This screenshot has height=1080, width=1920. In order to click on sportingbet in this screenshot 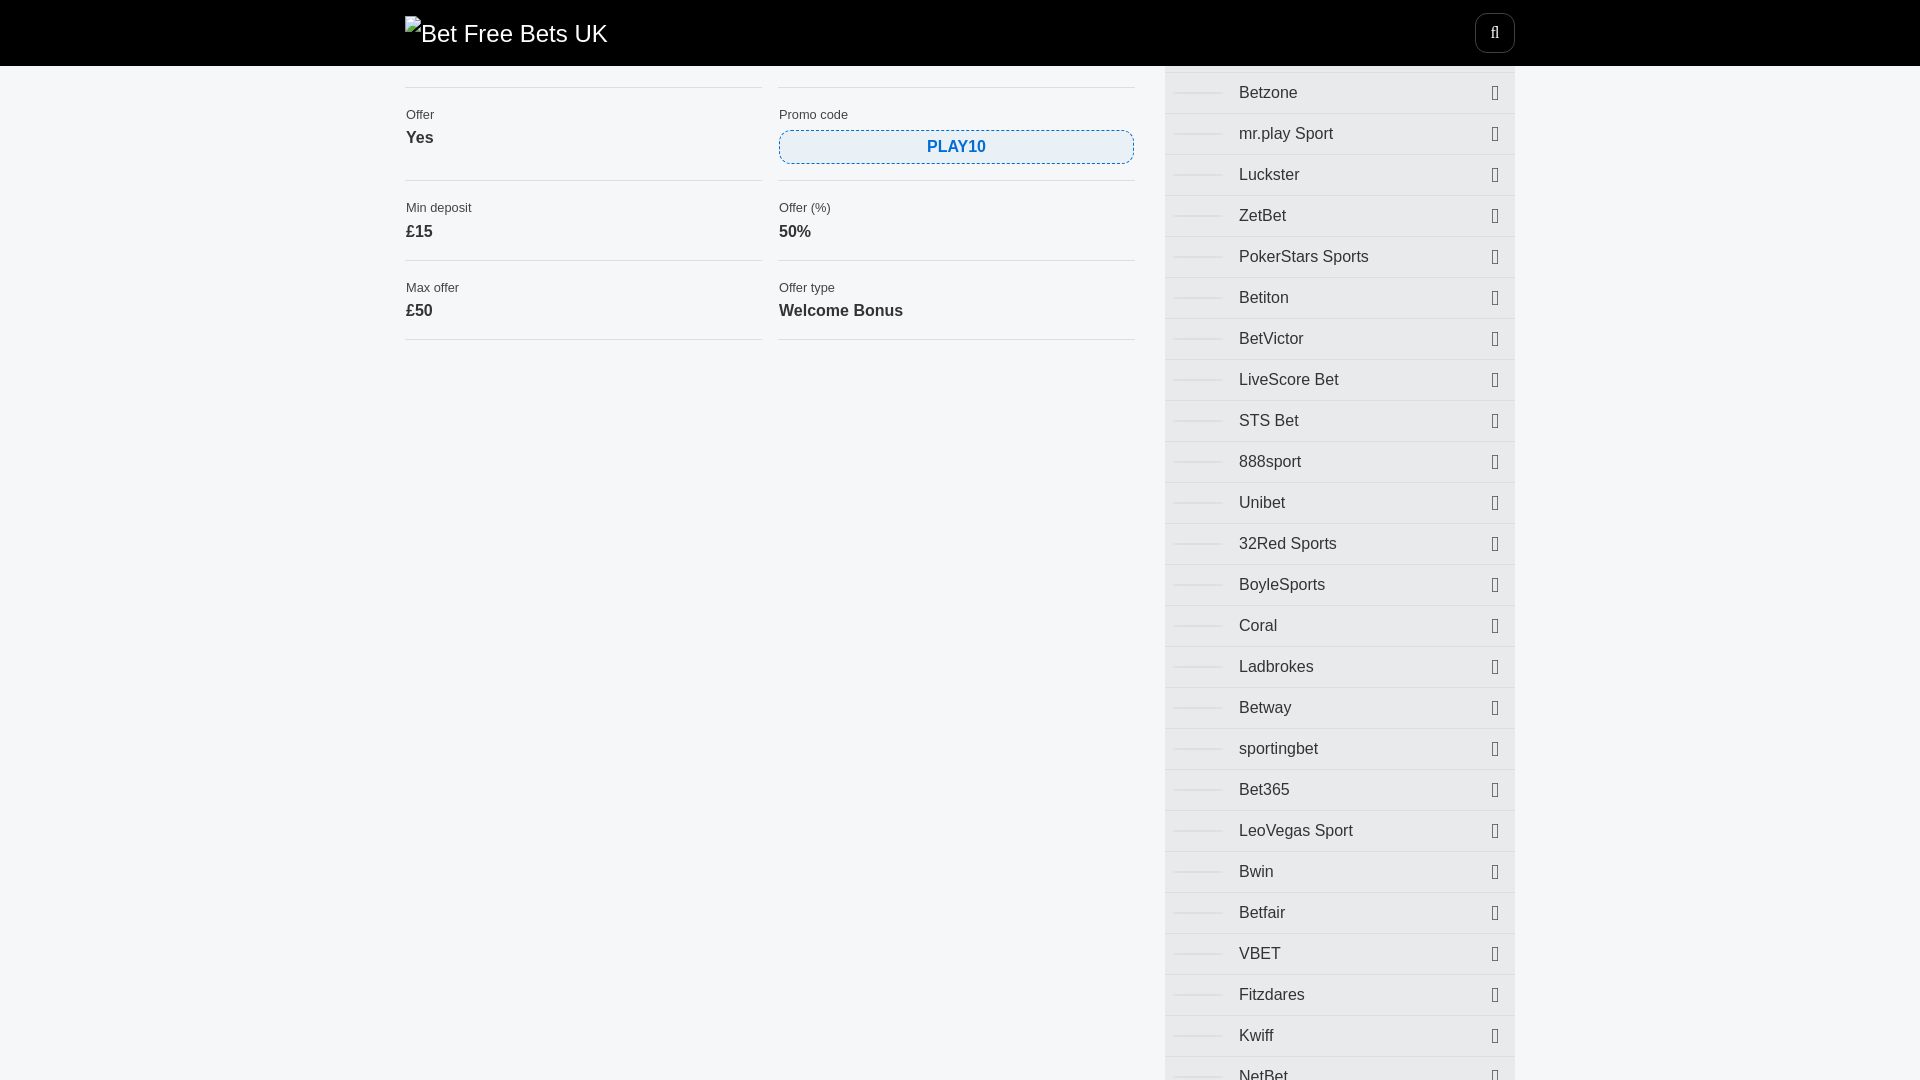, I will do `click(1340, 748)`.